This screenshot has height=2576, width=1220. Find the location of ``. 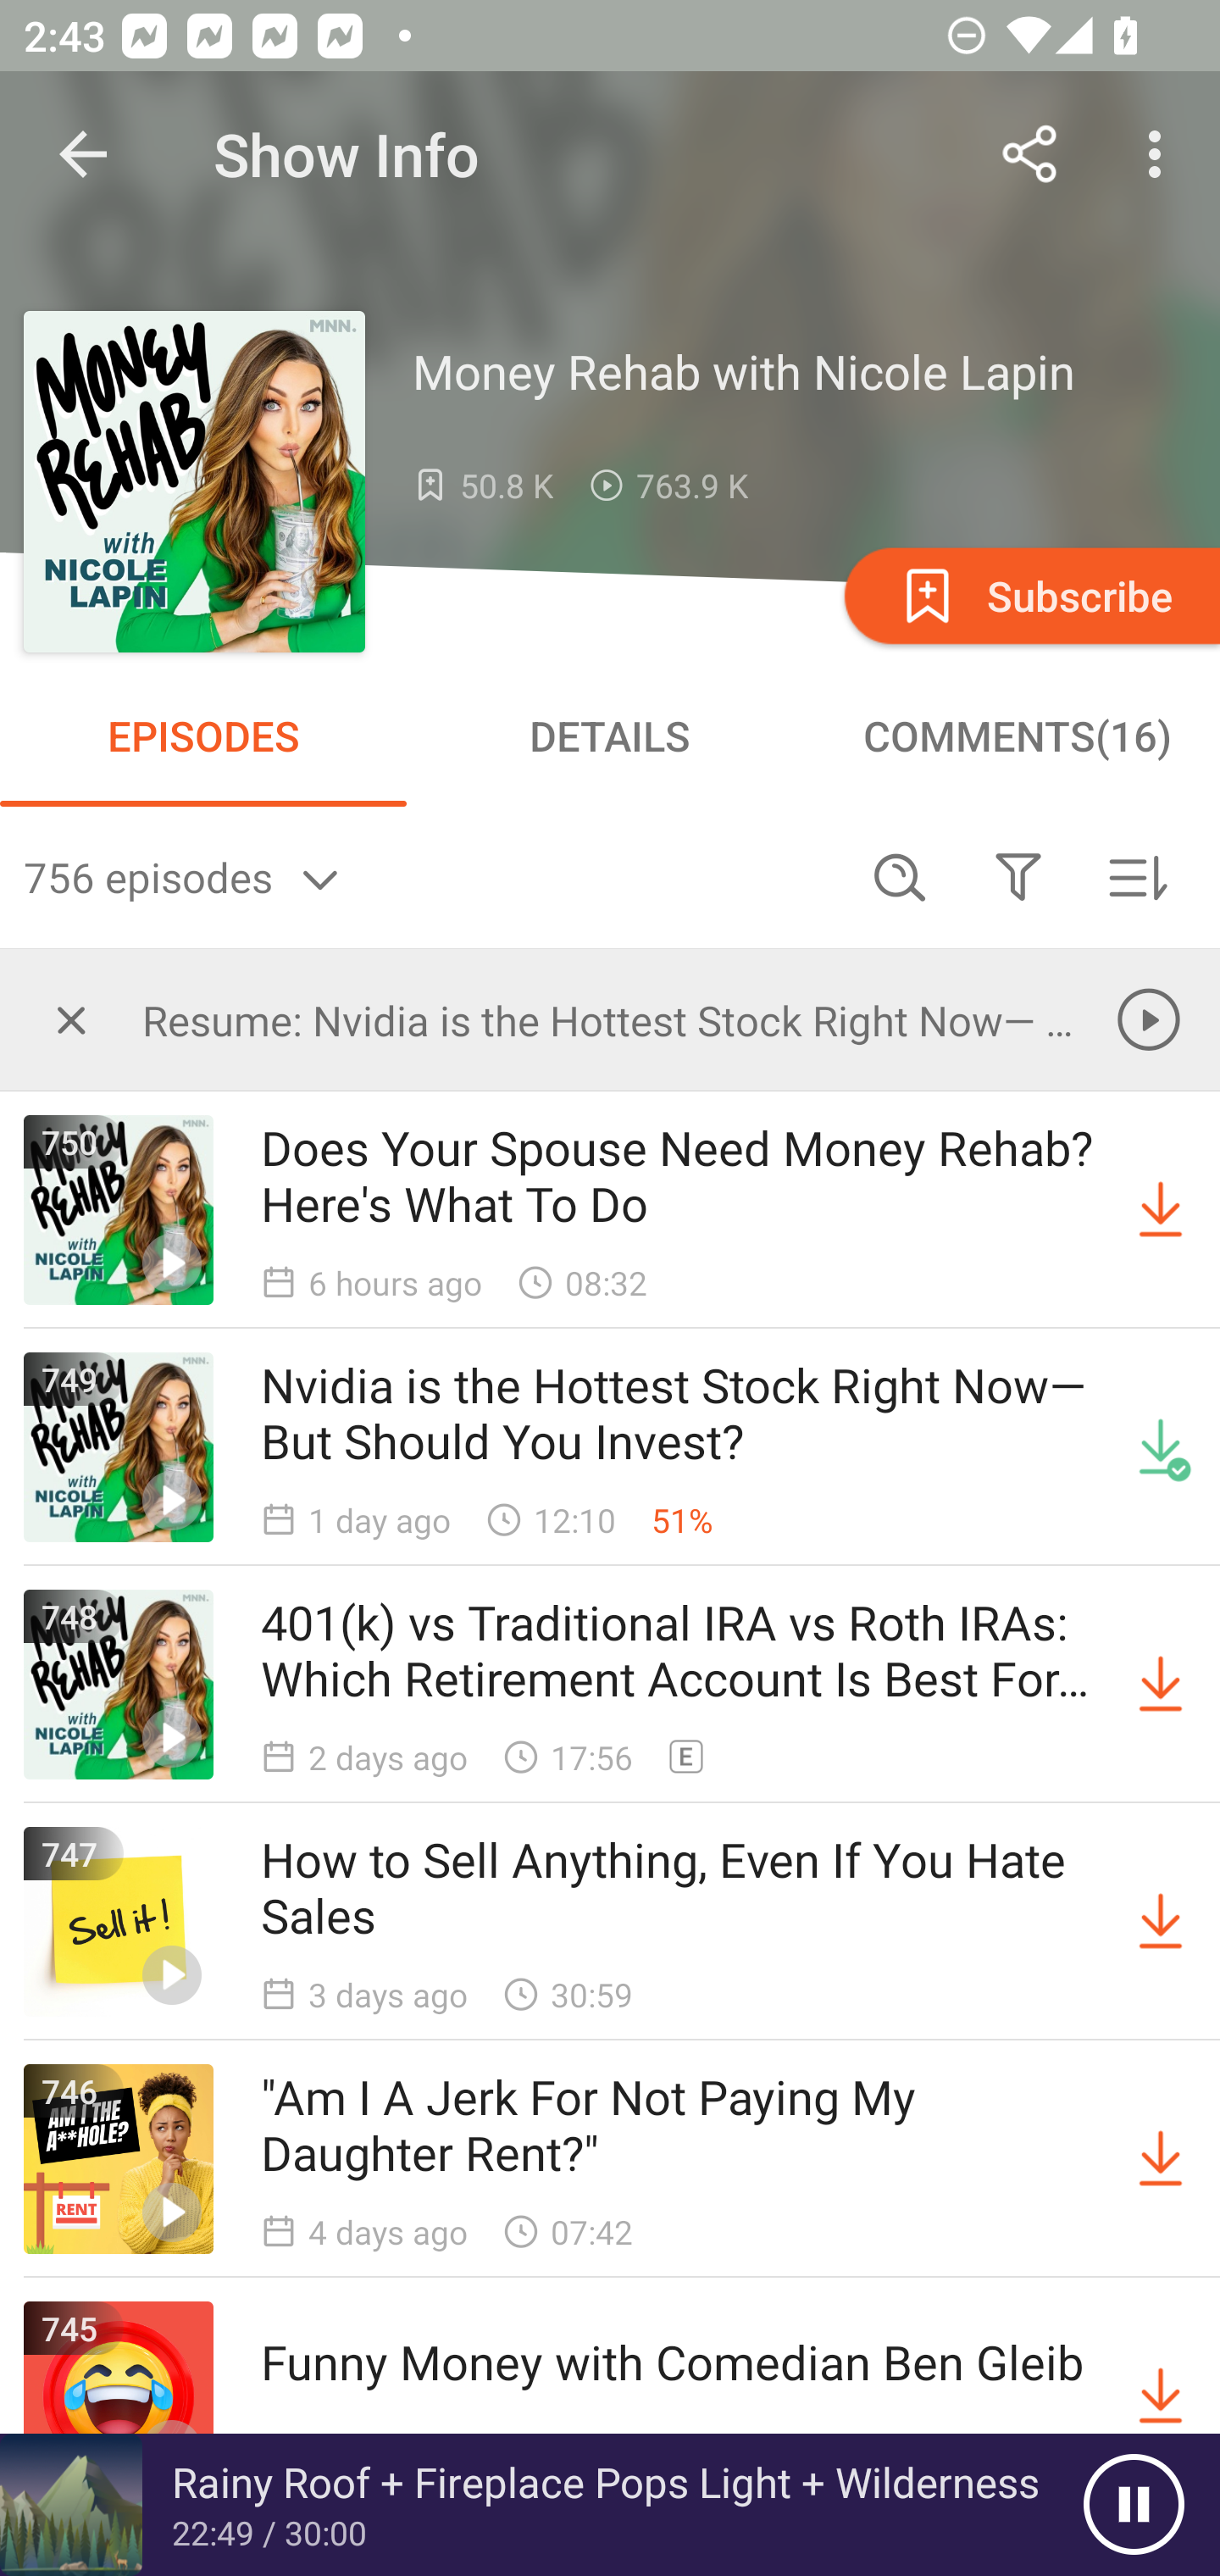

 is located at coordinates (1018, 876).